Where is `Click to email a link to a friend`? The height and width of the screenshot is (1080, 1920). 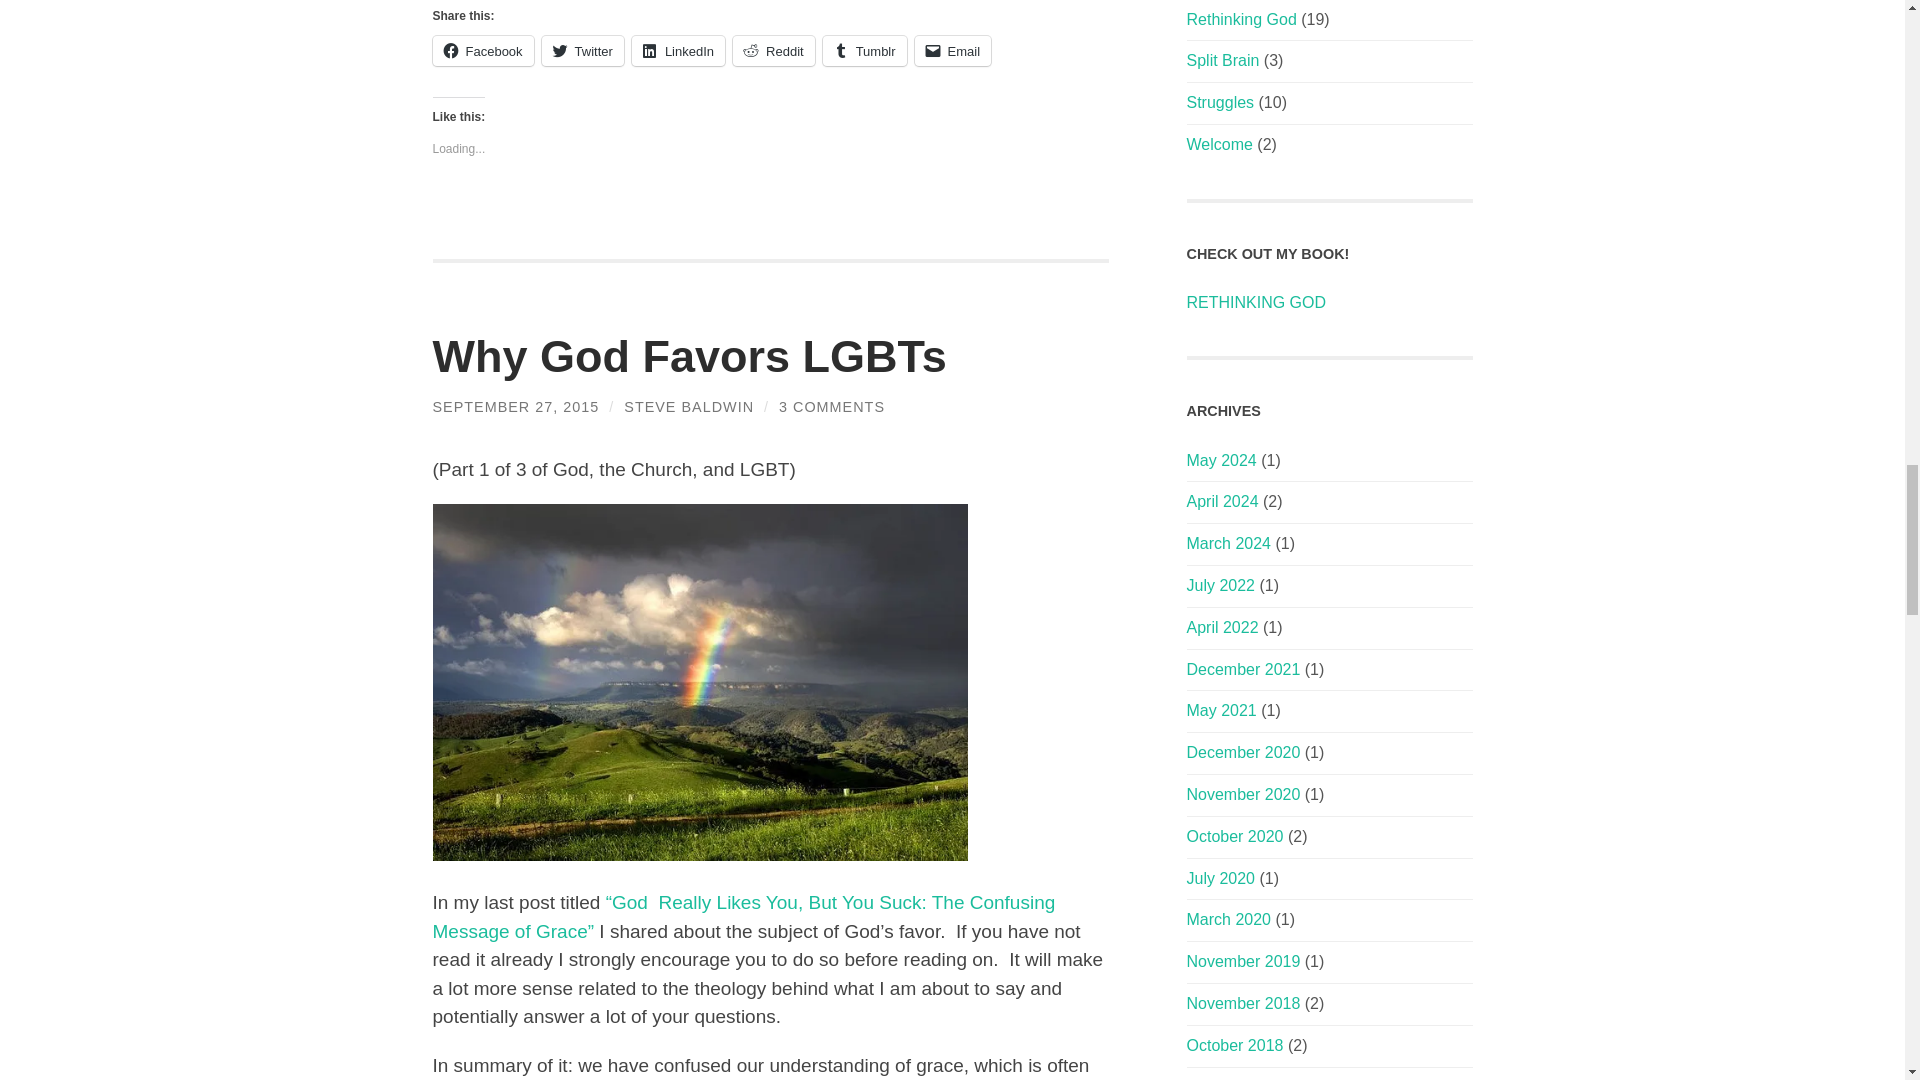
Click to email a link to a friend is located at coordinates (954, 50).